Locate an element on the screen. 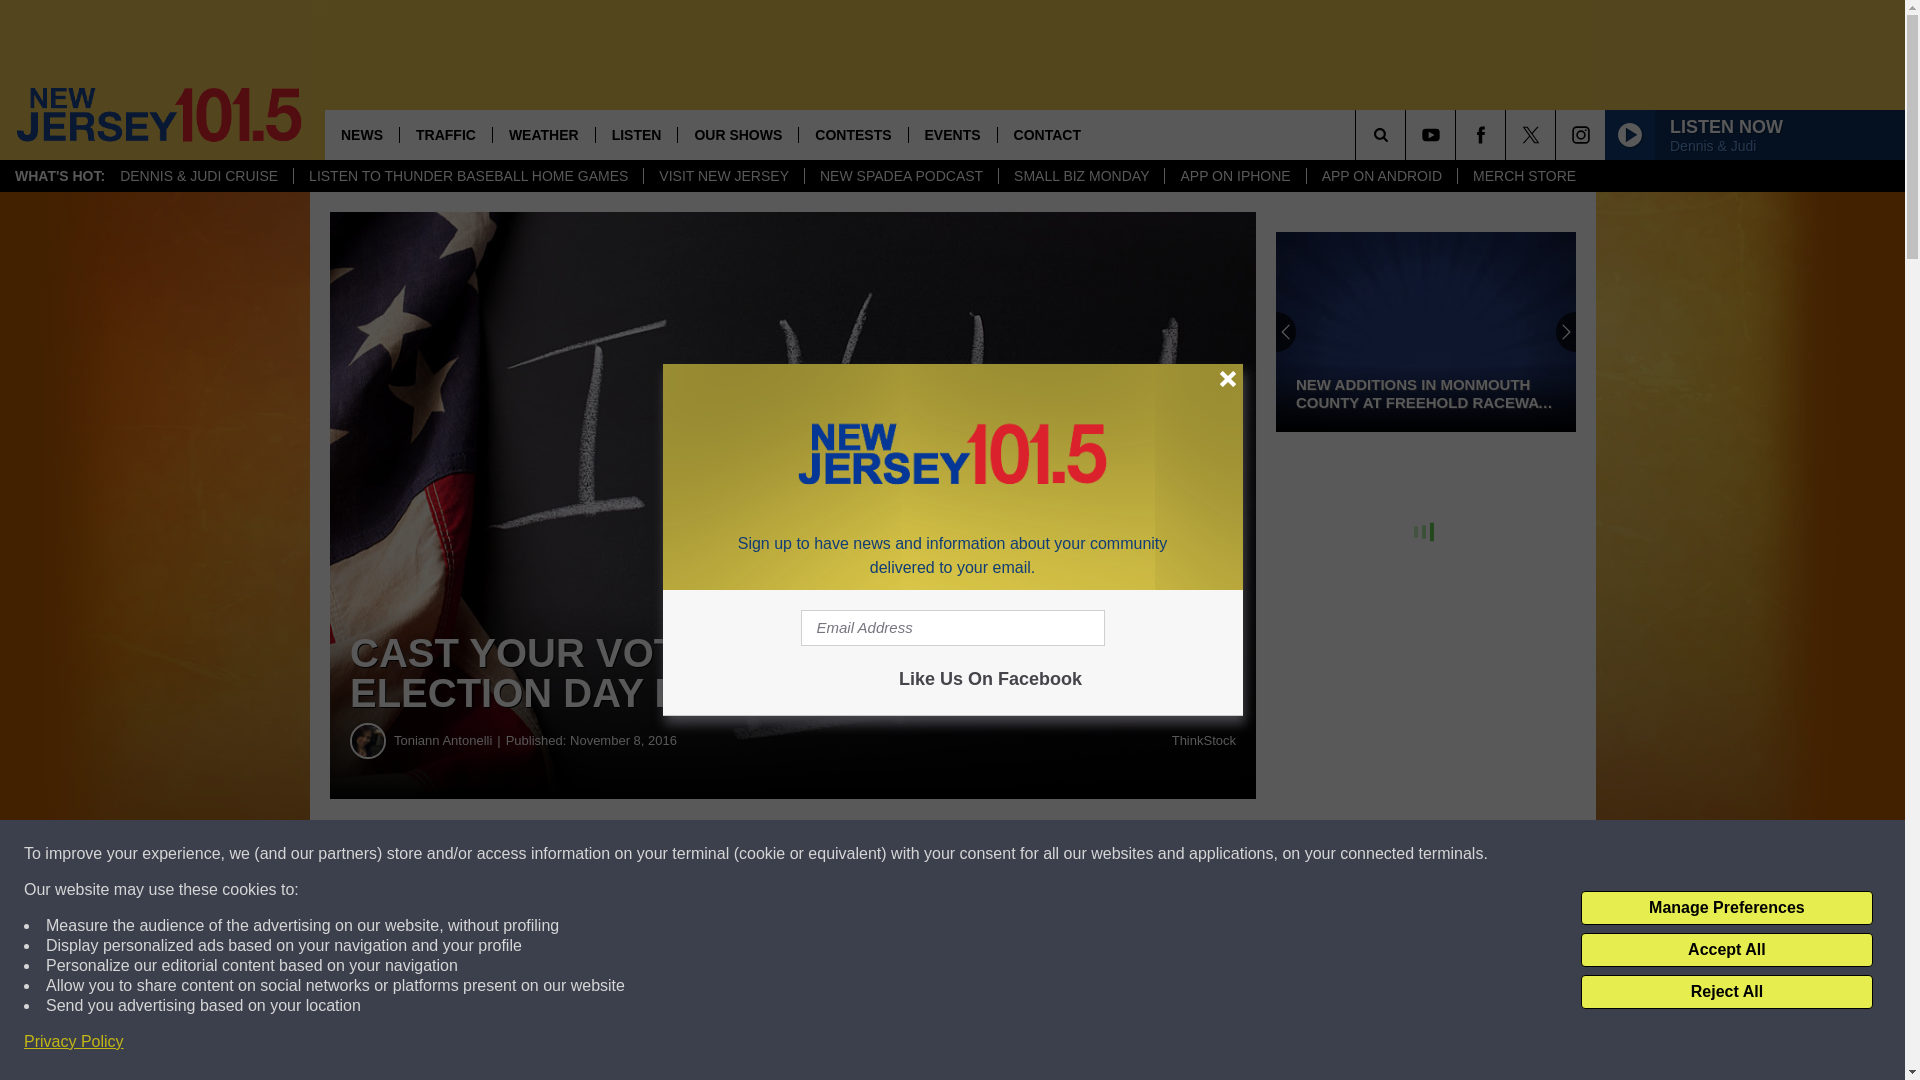 This screenshot has width=1920, height=1080. LISTEN is located at coordinates (636, 134).